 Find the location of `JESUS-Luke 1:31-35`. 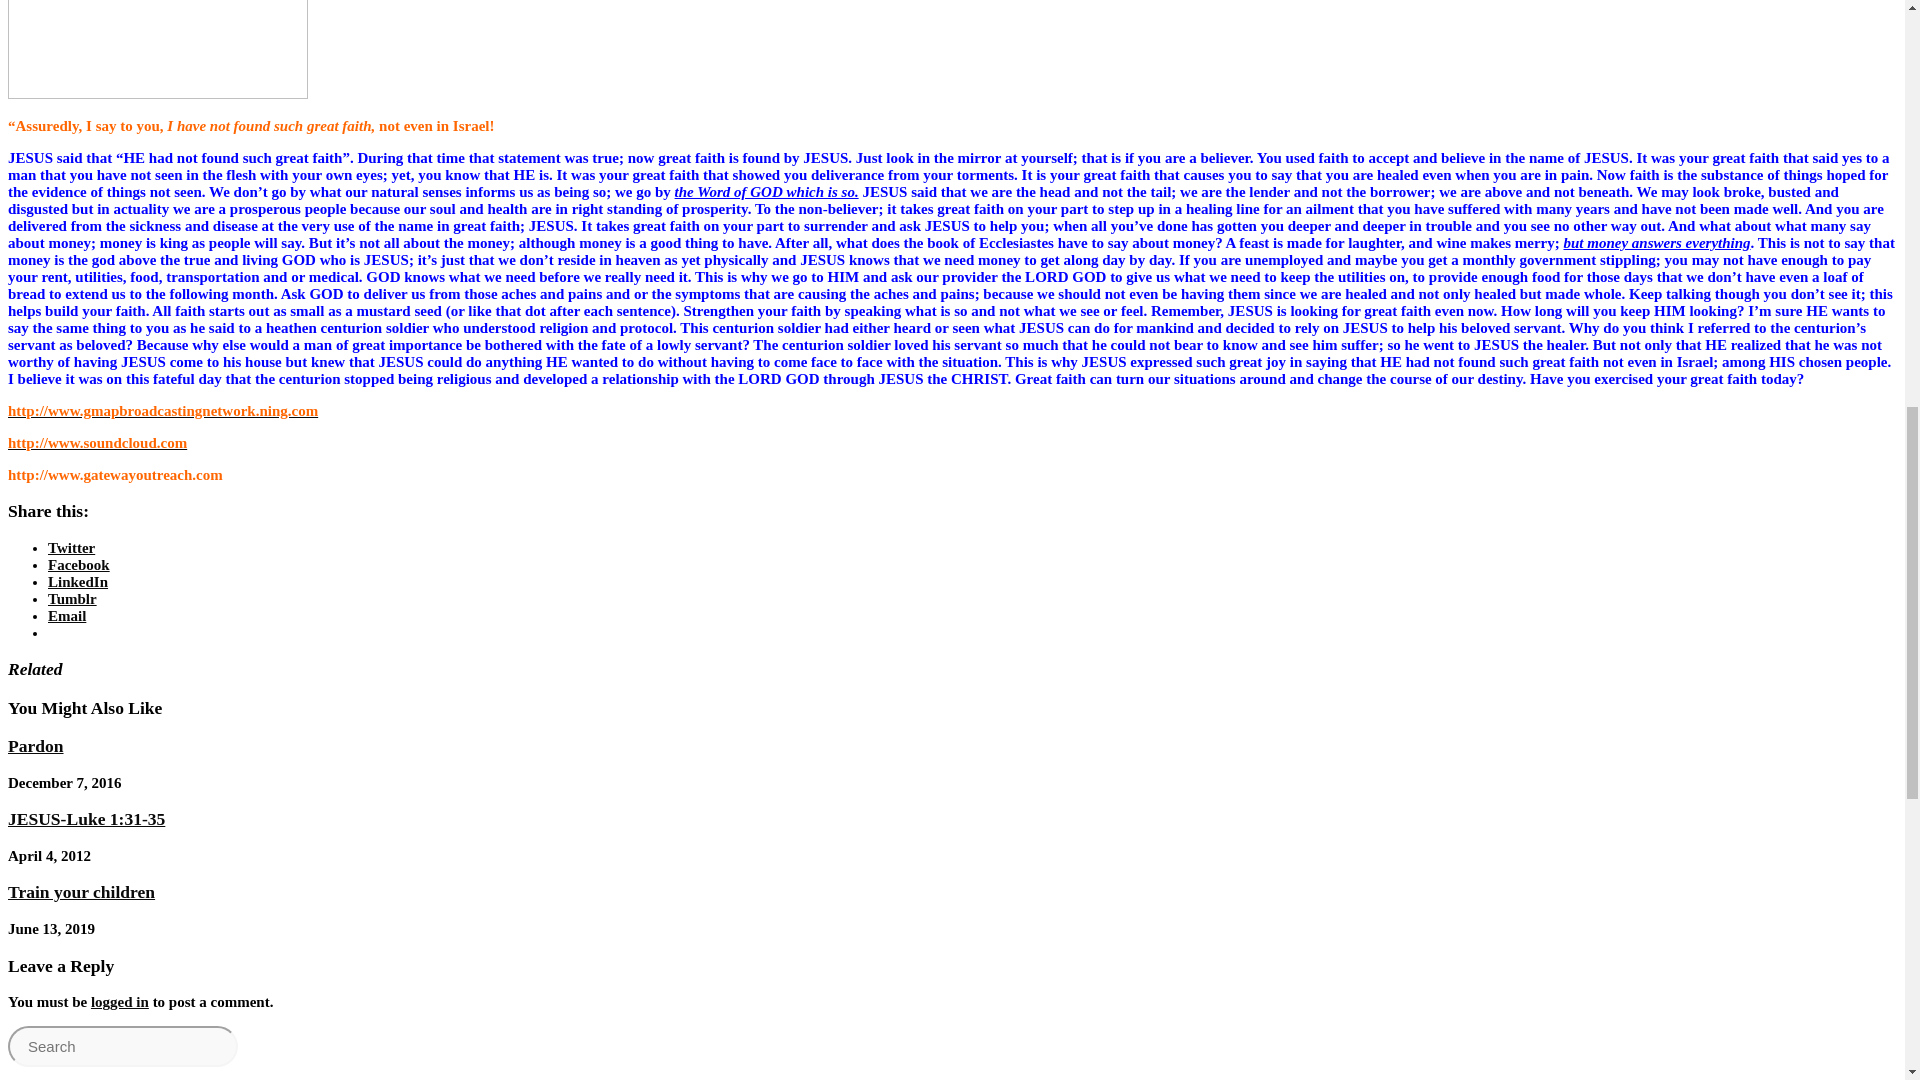

JESUS-Luke 1:31-35 is located at coordinates (86, 818).